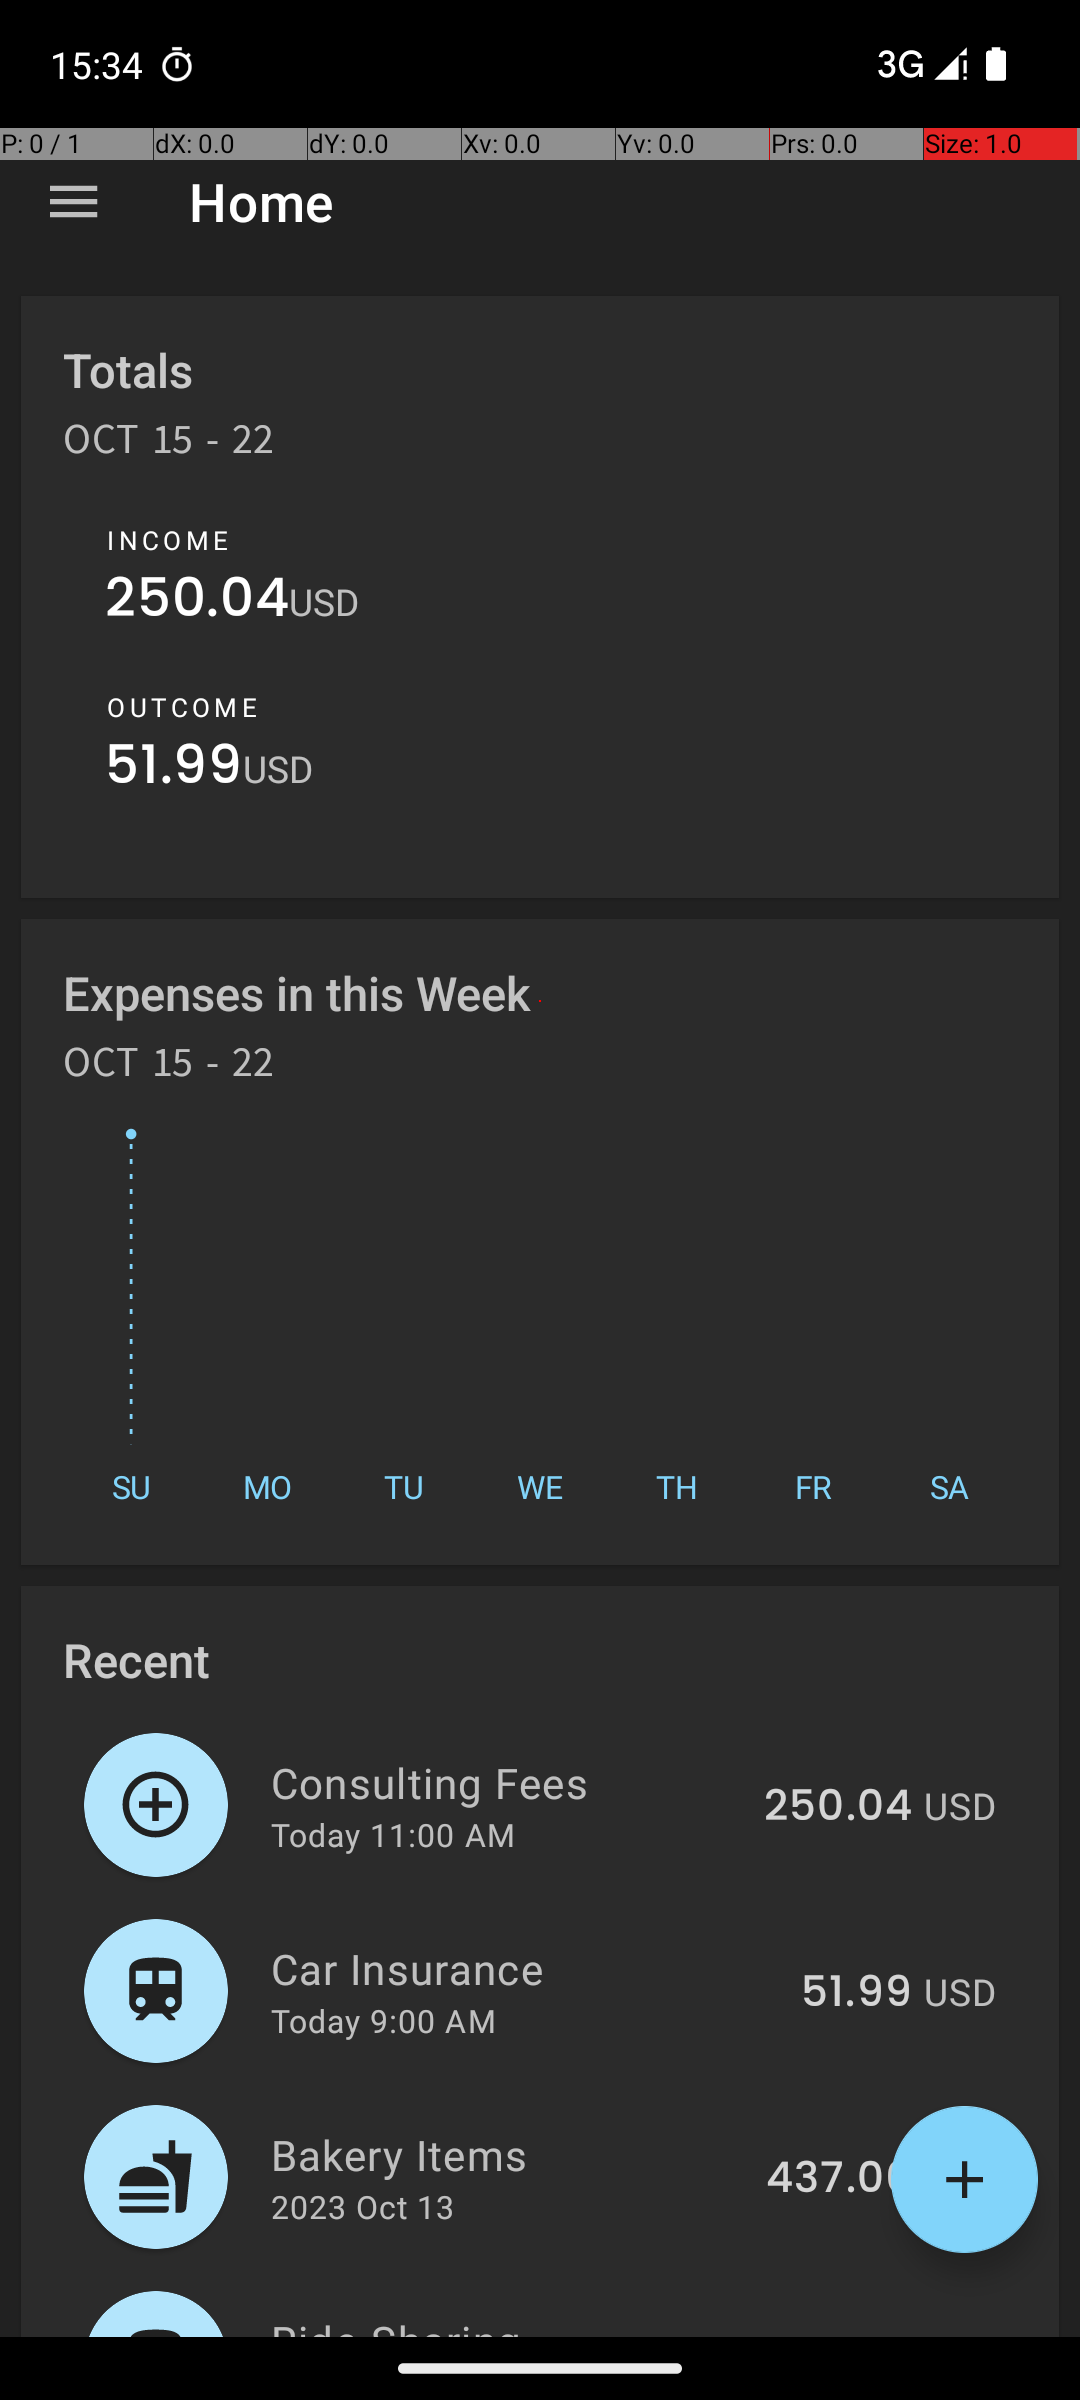 Image resolution: width=1080 pixels, height=2400 pixels. What do you see at coordinates (393, 1834) in the screenshot?
I see `Today 11:00 AM` at bounding box center [393, 1834].